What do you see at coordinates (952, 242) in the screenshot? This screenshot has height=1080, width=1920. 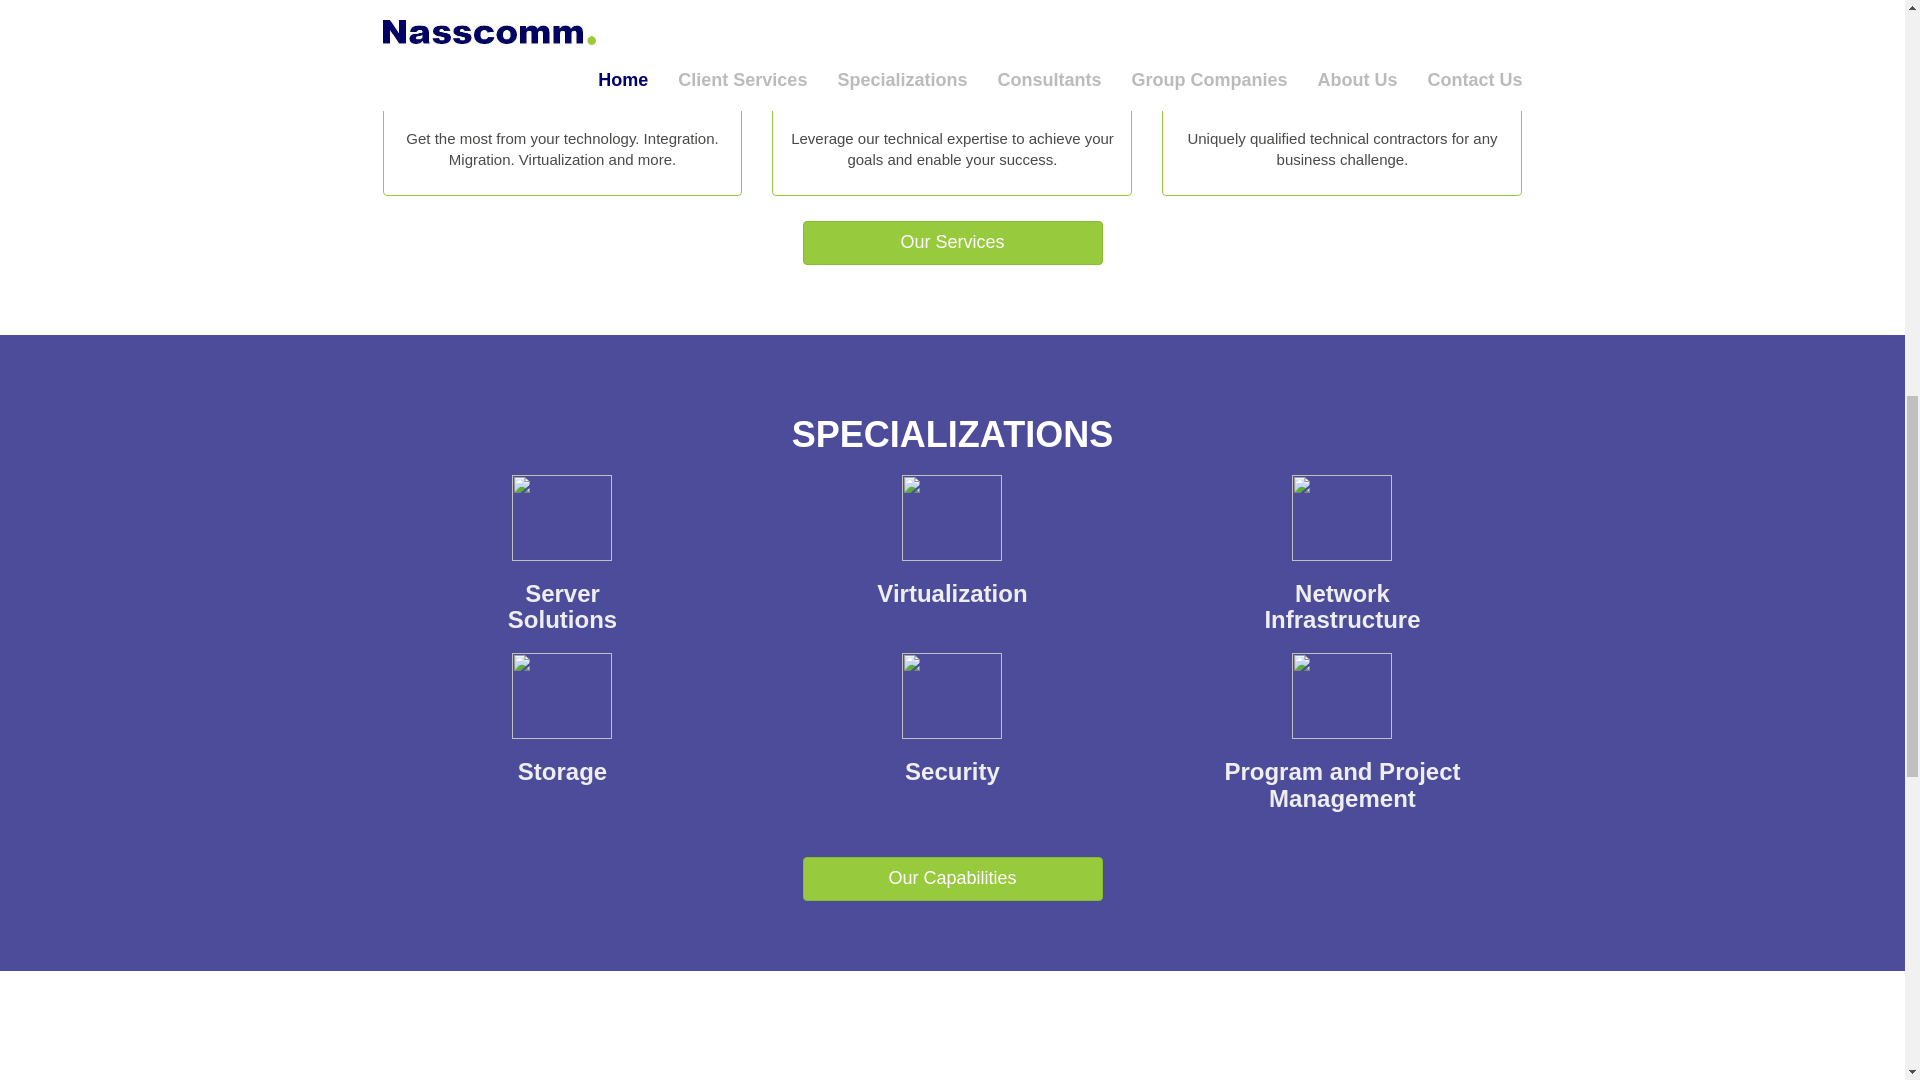 I see `Virtualization` at bounding box center [952, 242].